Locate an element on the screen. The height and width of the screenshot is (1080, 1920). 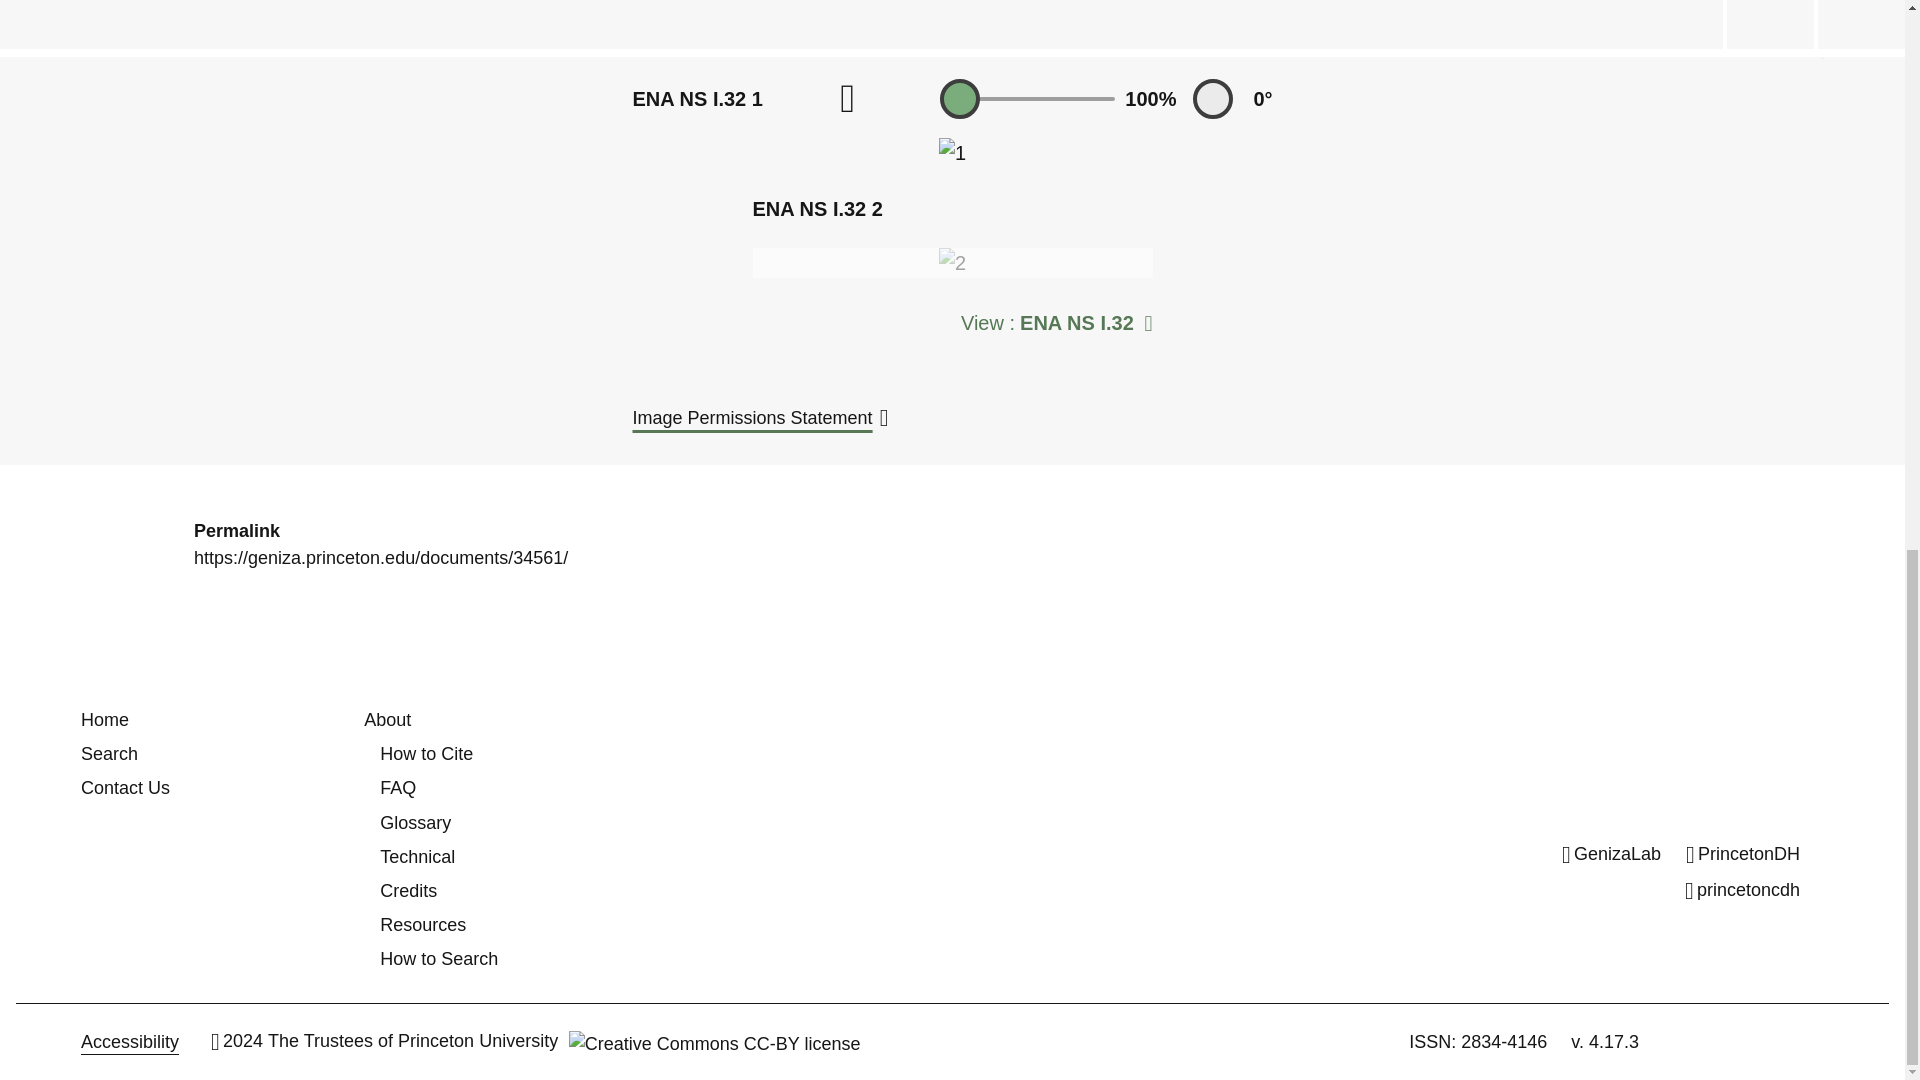
How to Search is located at coordinates (438, 958).